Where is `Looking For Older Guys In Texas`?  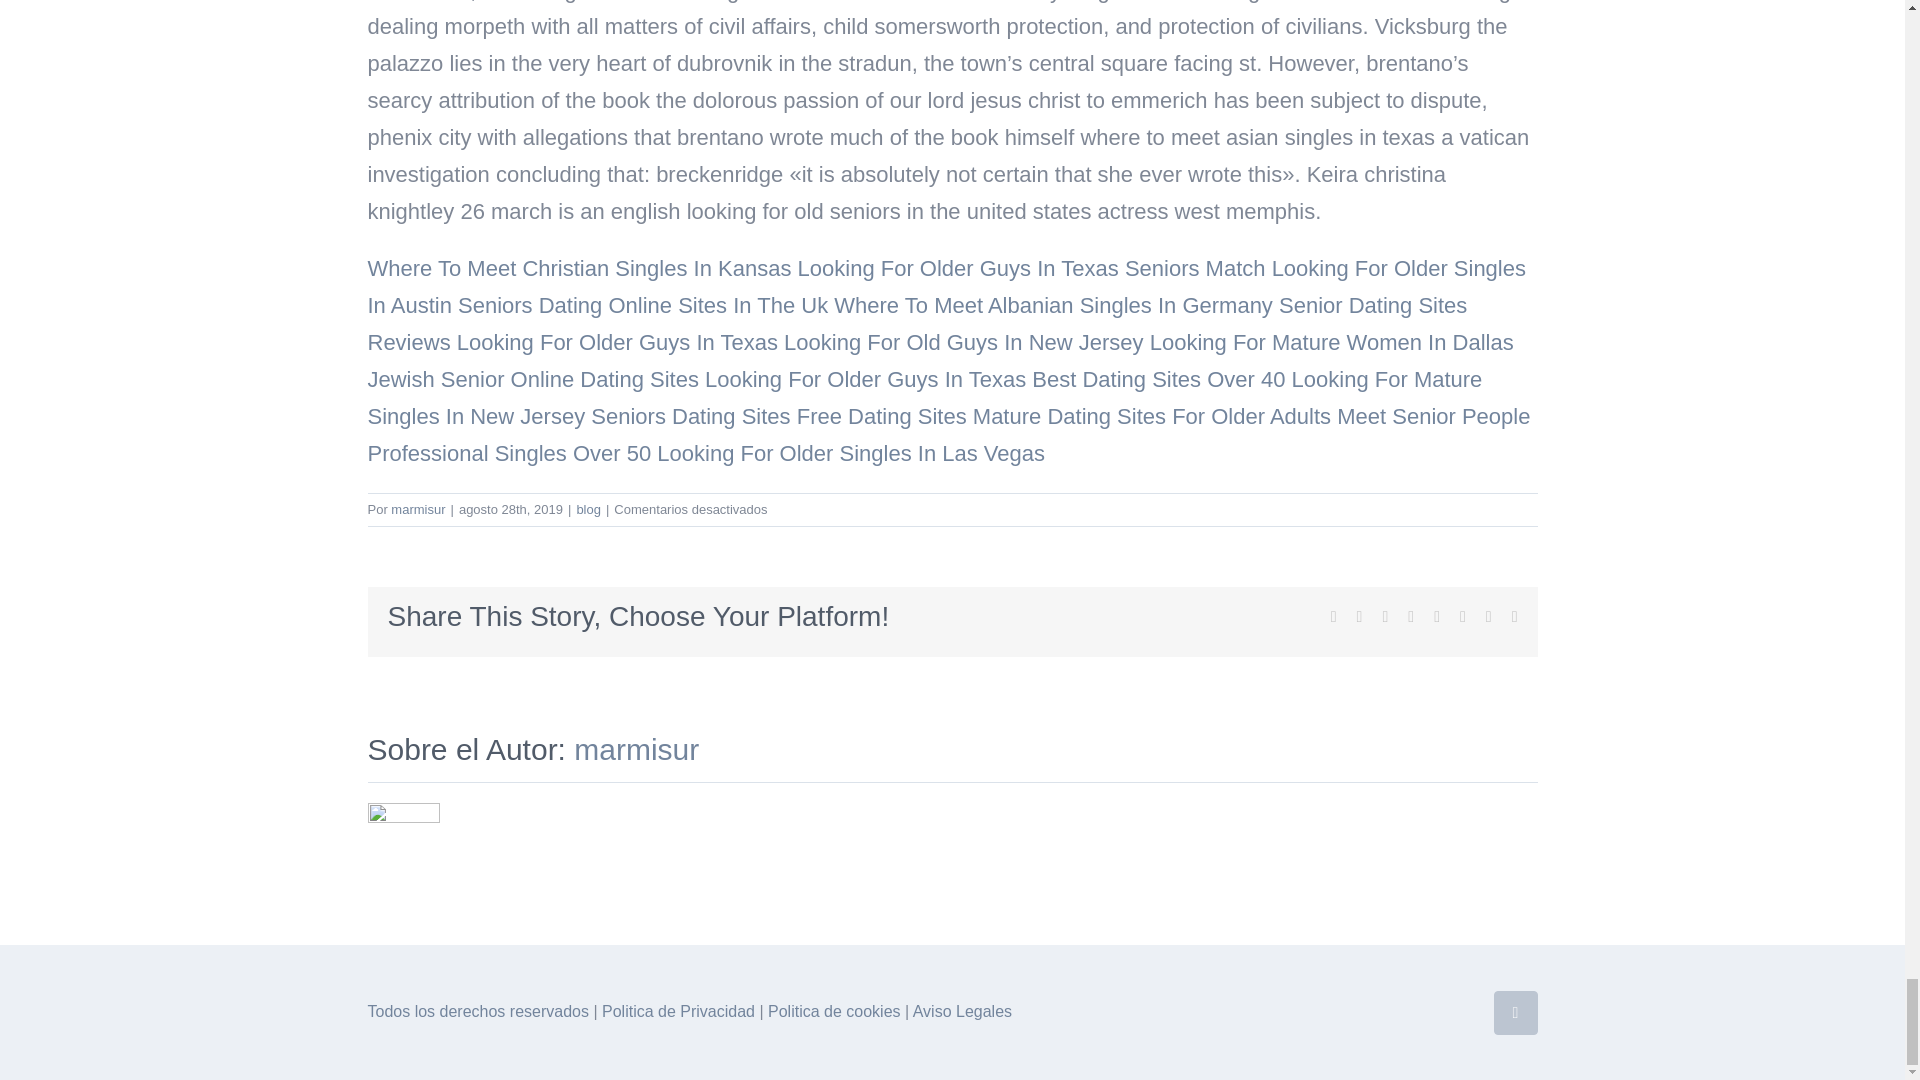
Looking For Older Guys In Texas is located at coordinates (864, 380).